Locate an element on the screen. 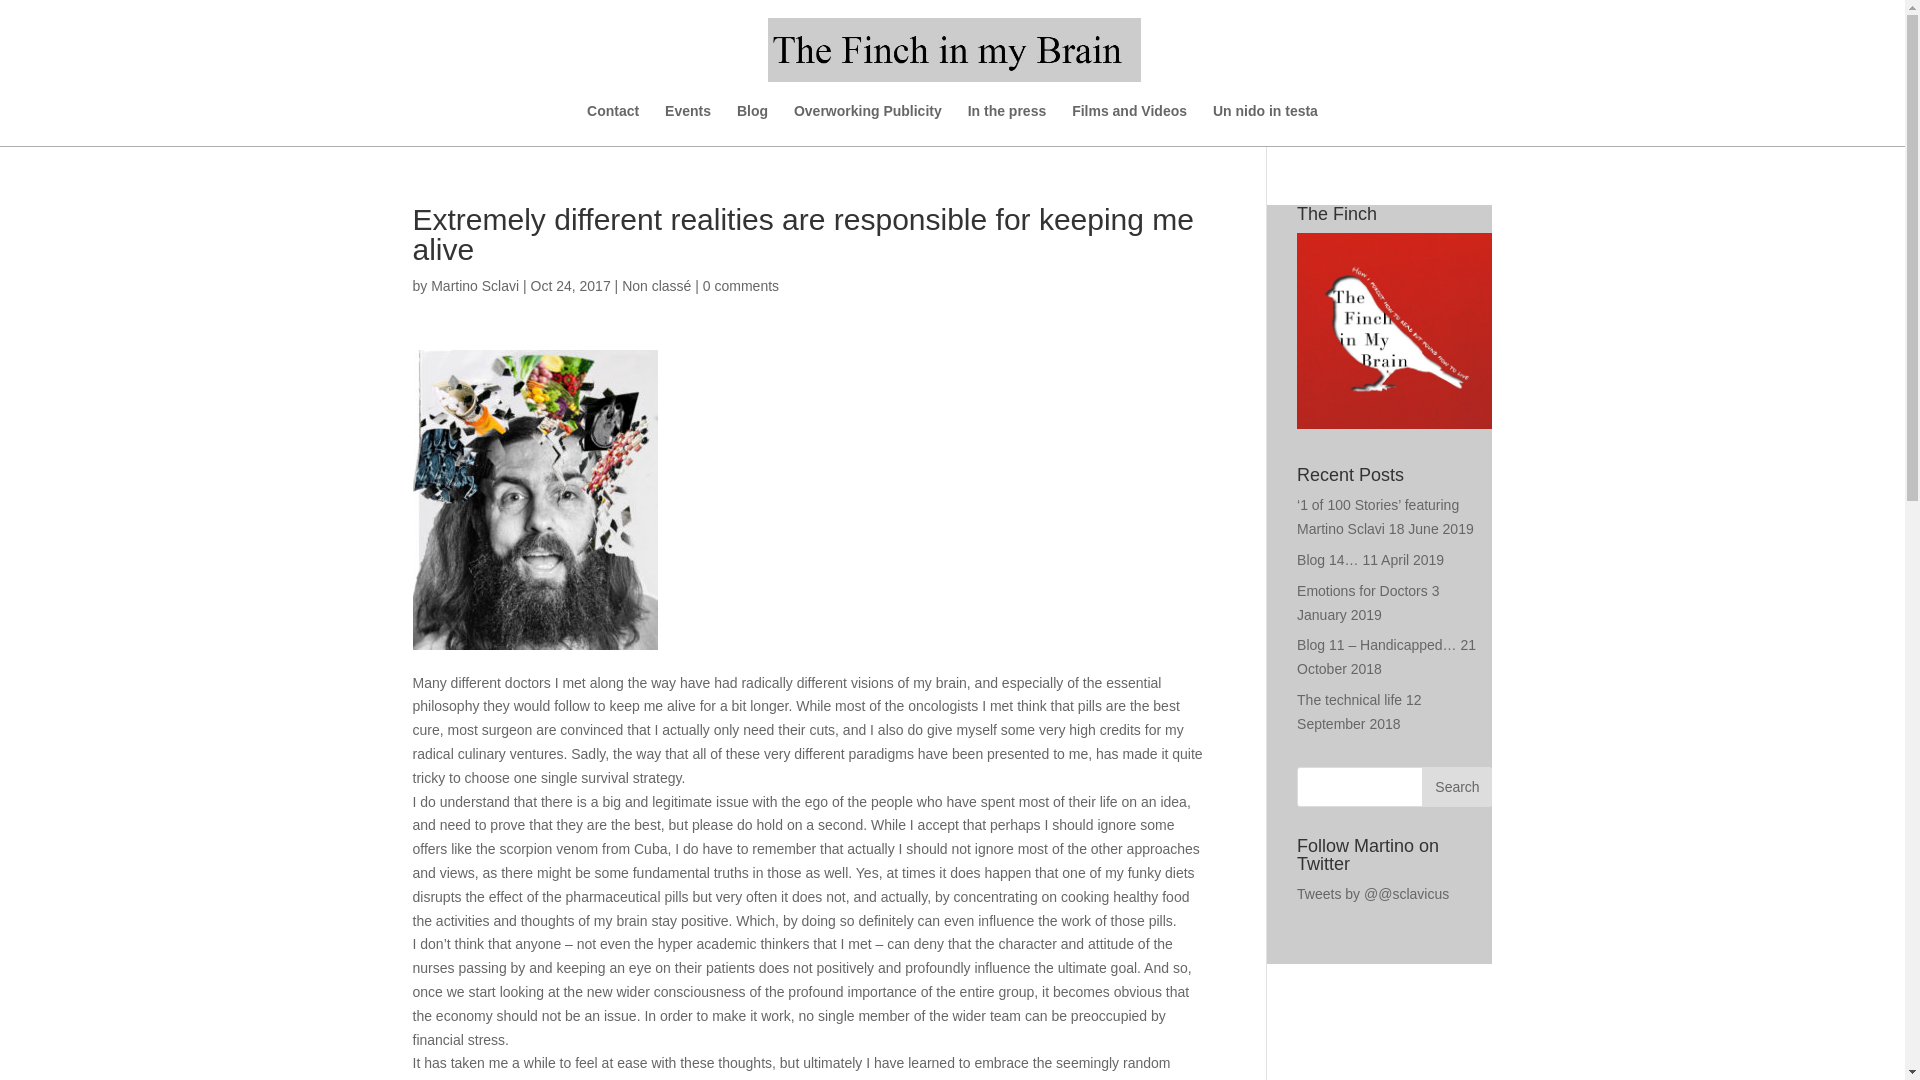  Contact is located at coordinates (613, 124).